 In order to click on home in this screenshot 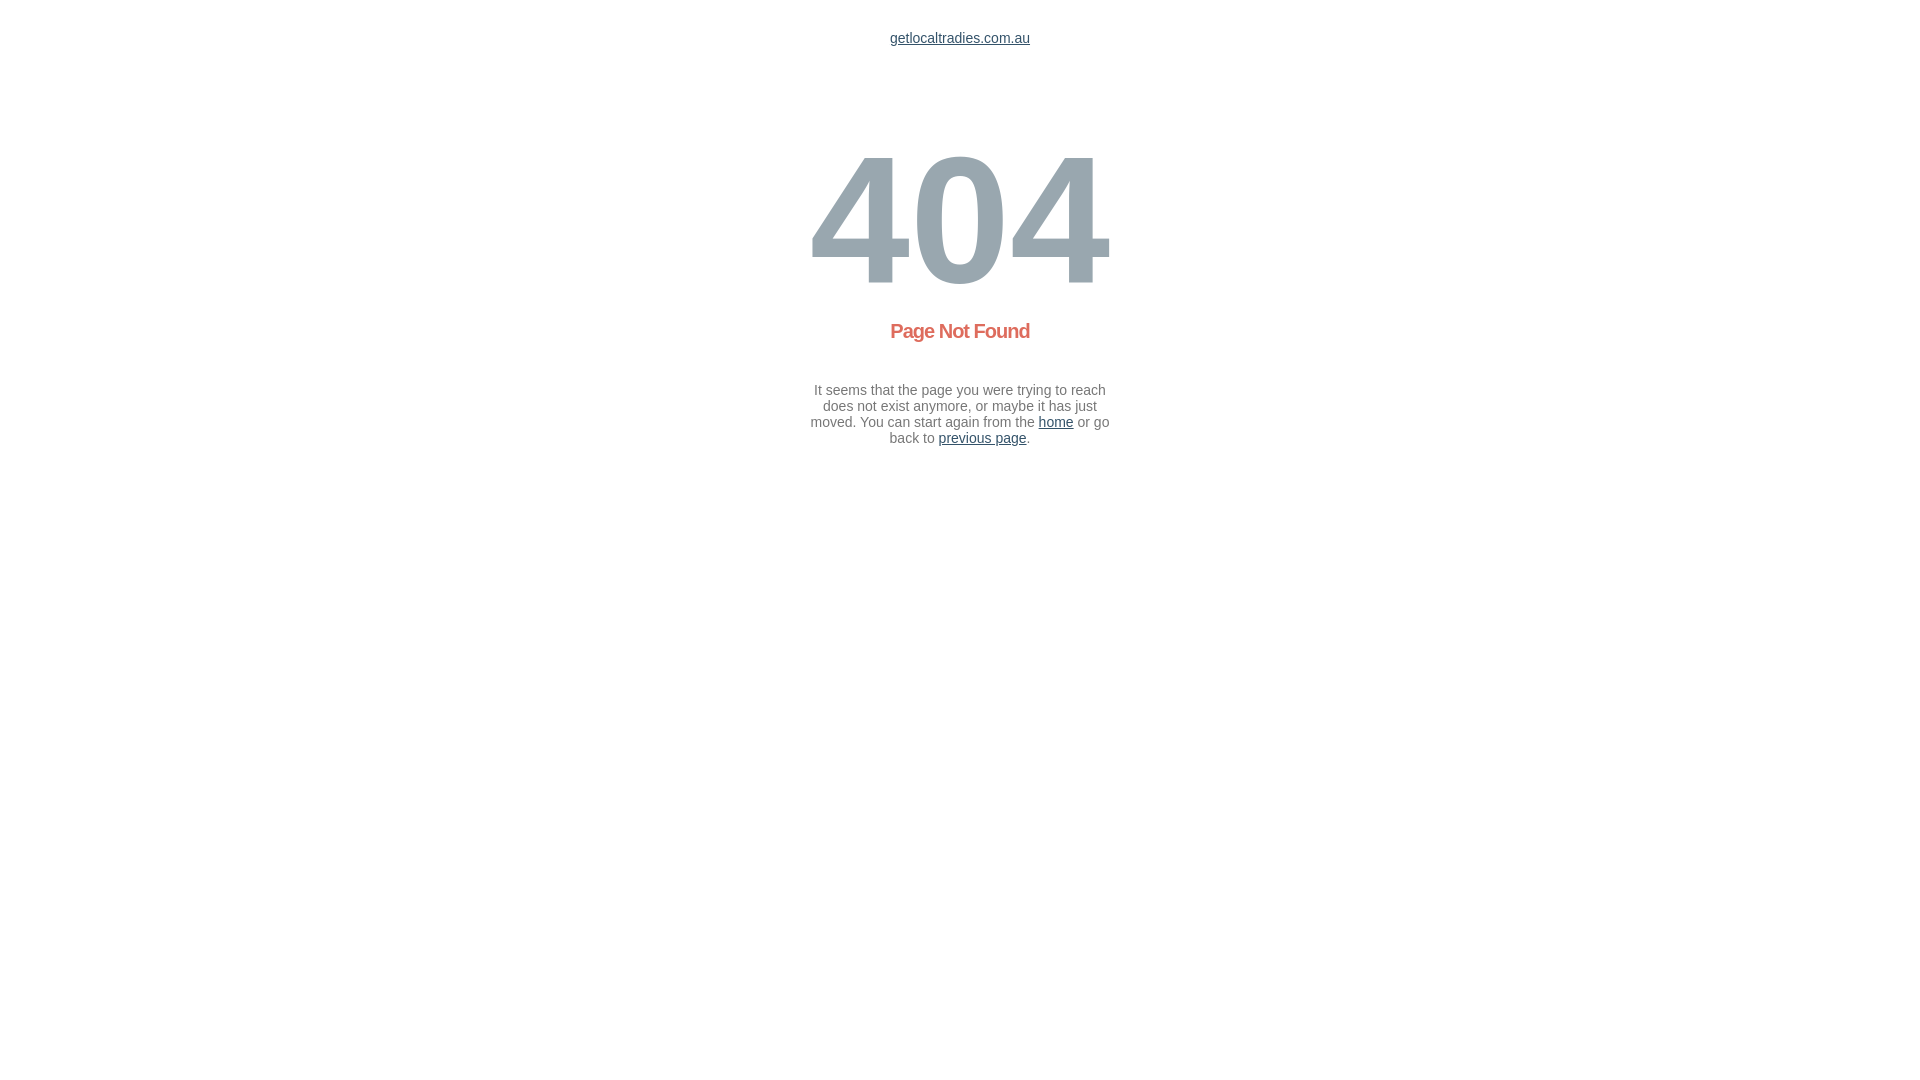, I will do `click(1056, 422)`.